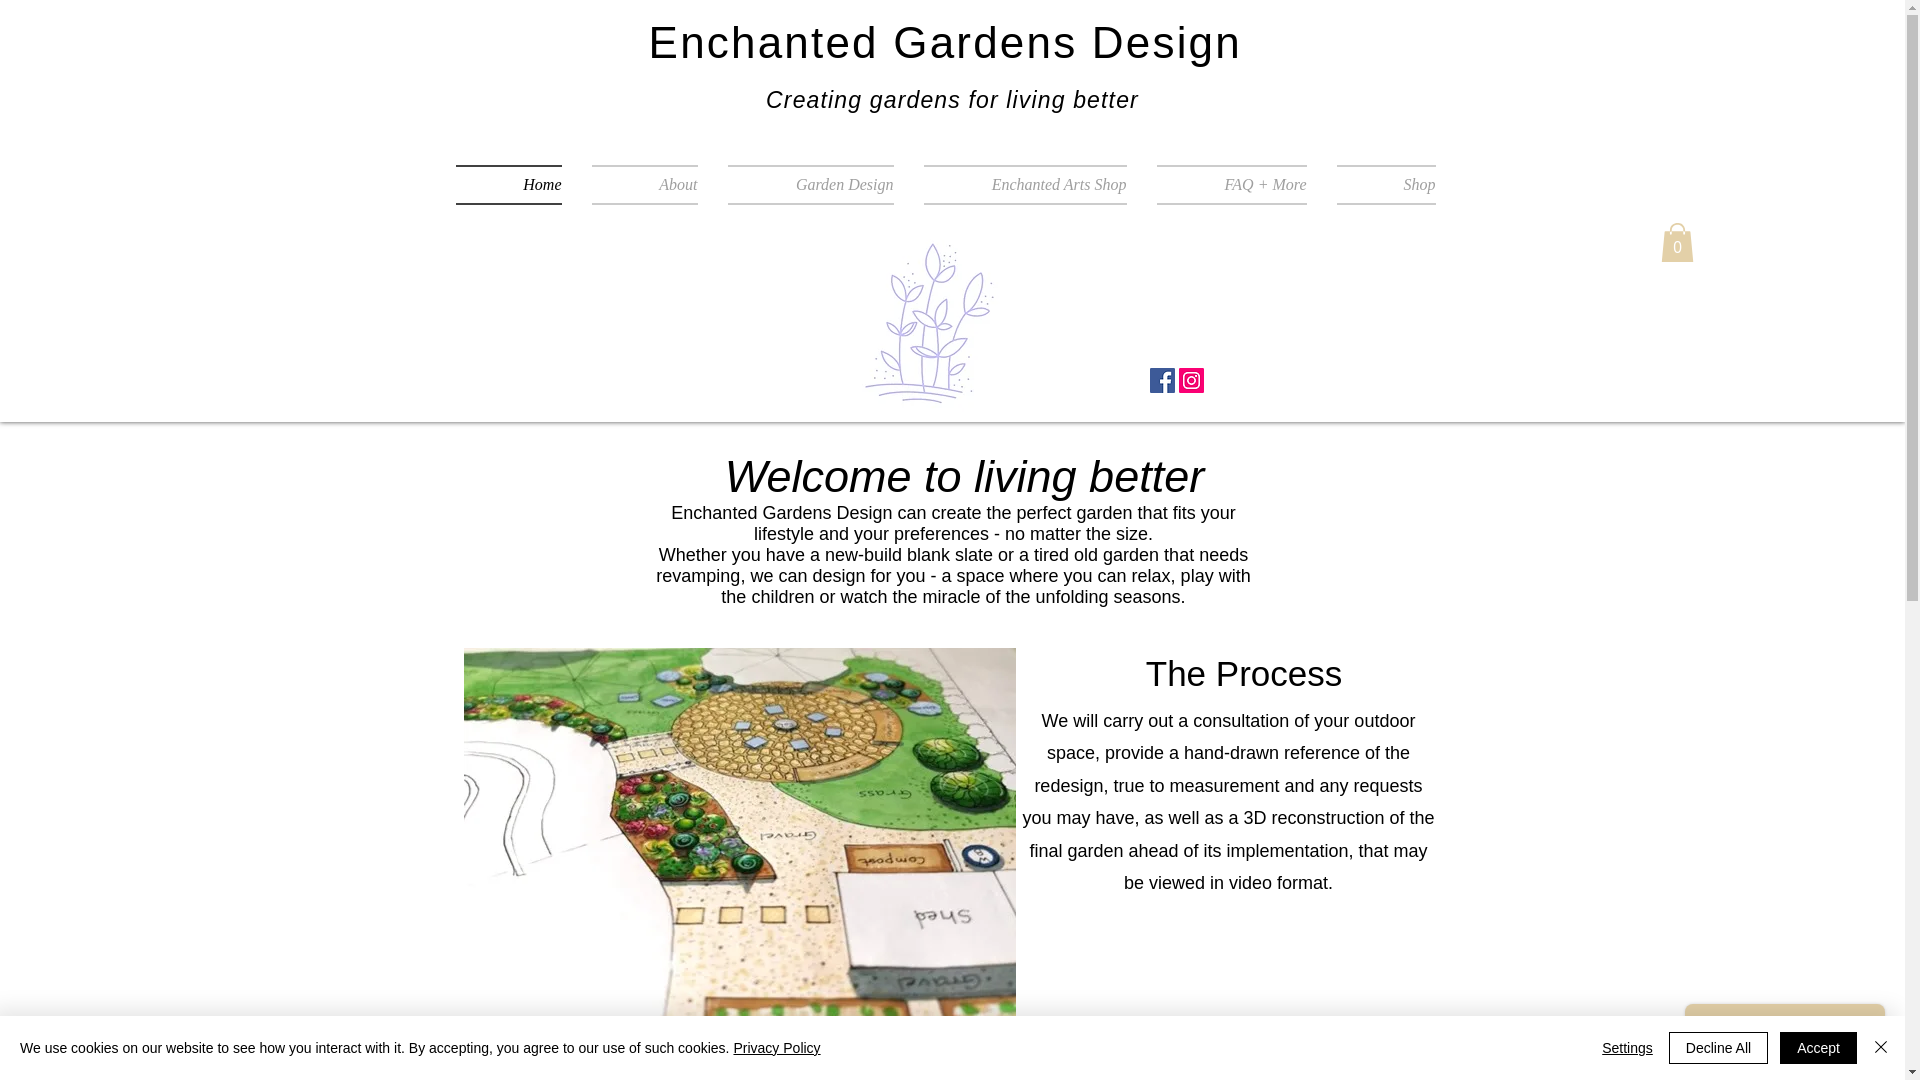 This screenshot has height=1080, width=1920. I want to click on Privacy Policy, so click(776, 1048).